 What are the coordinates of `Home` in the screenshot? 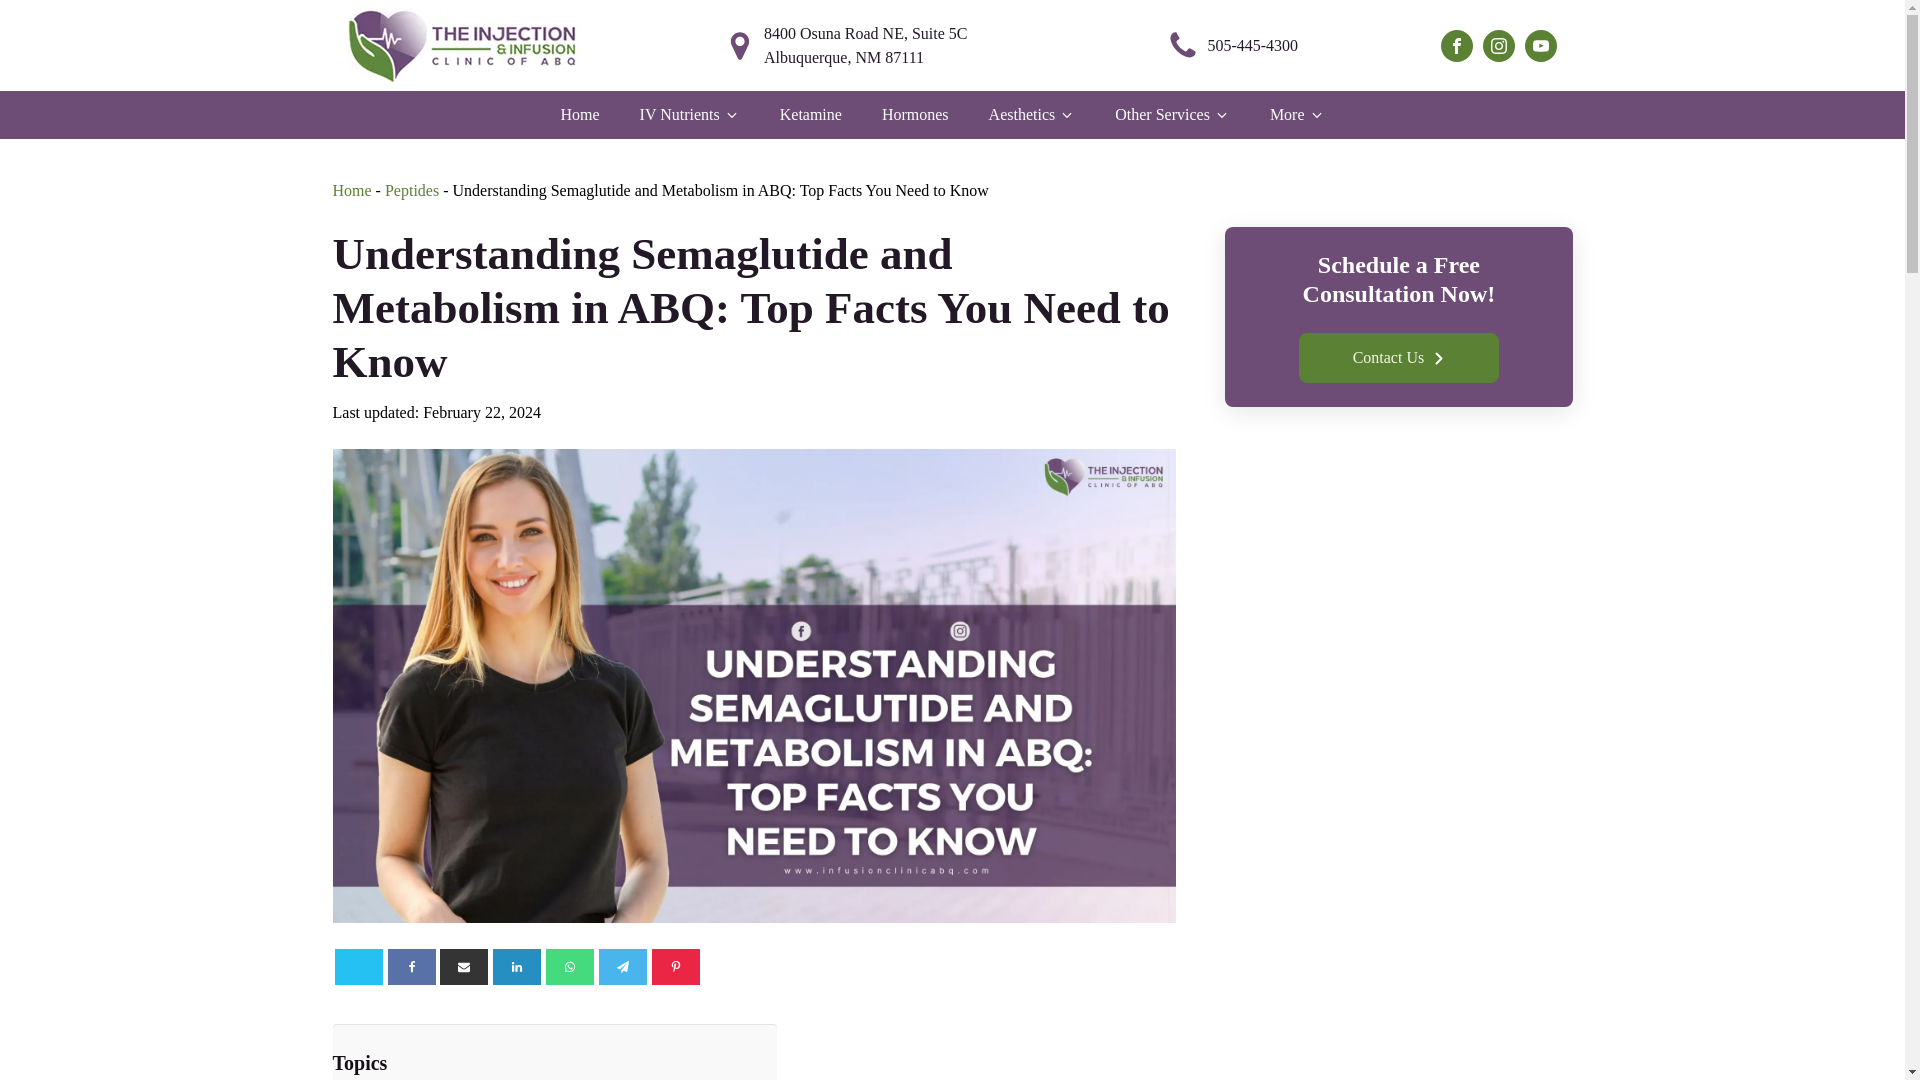 It's located at (578, 114).